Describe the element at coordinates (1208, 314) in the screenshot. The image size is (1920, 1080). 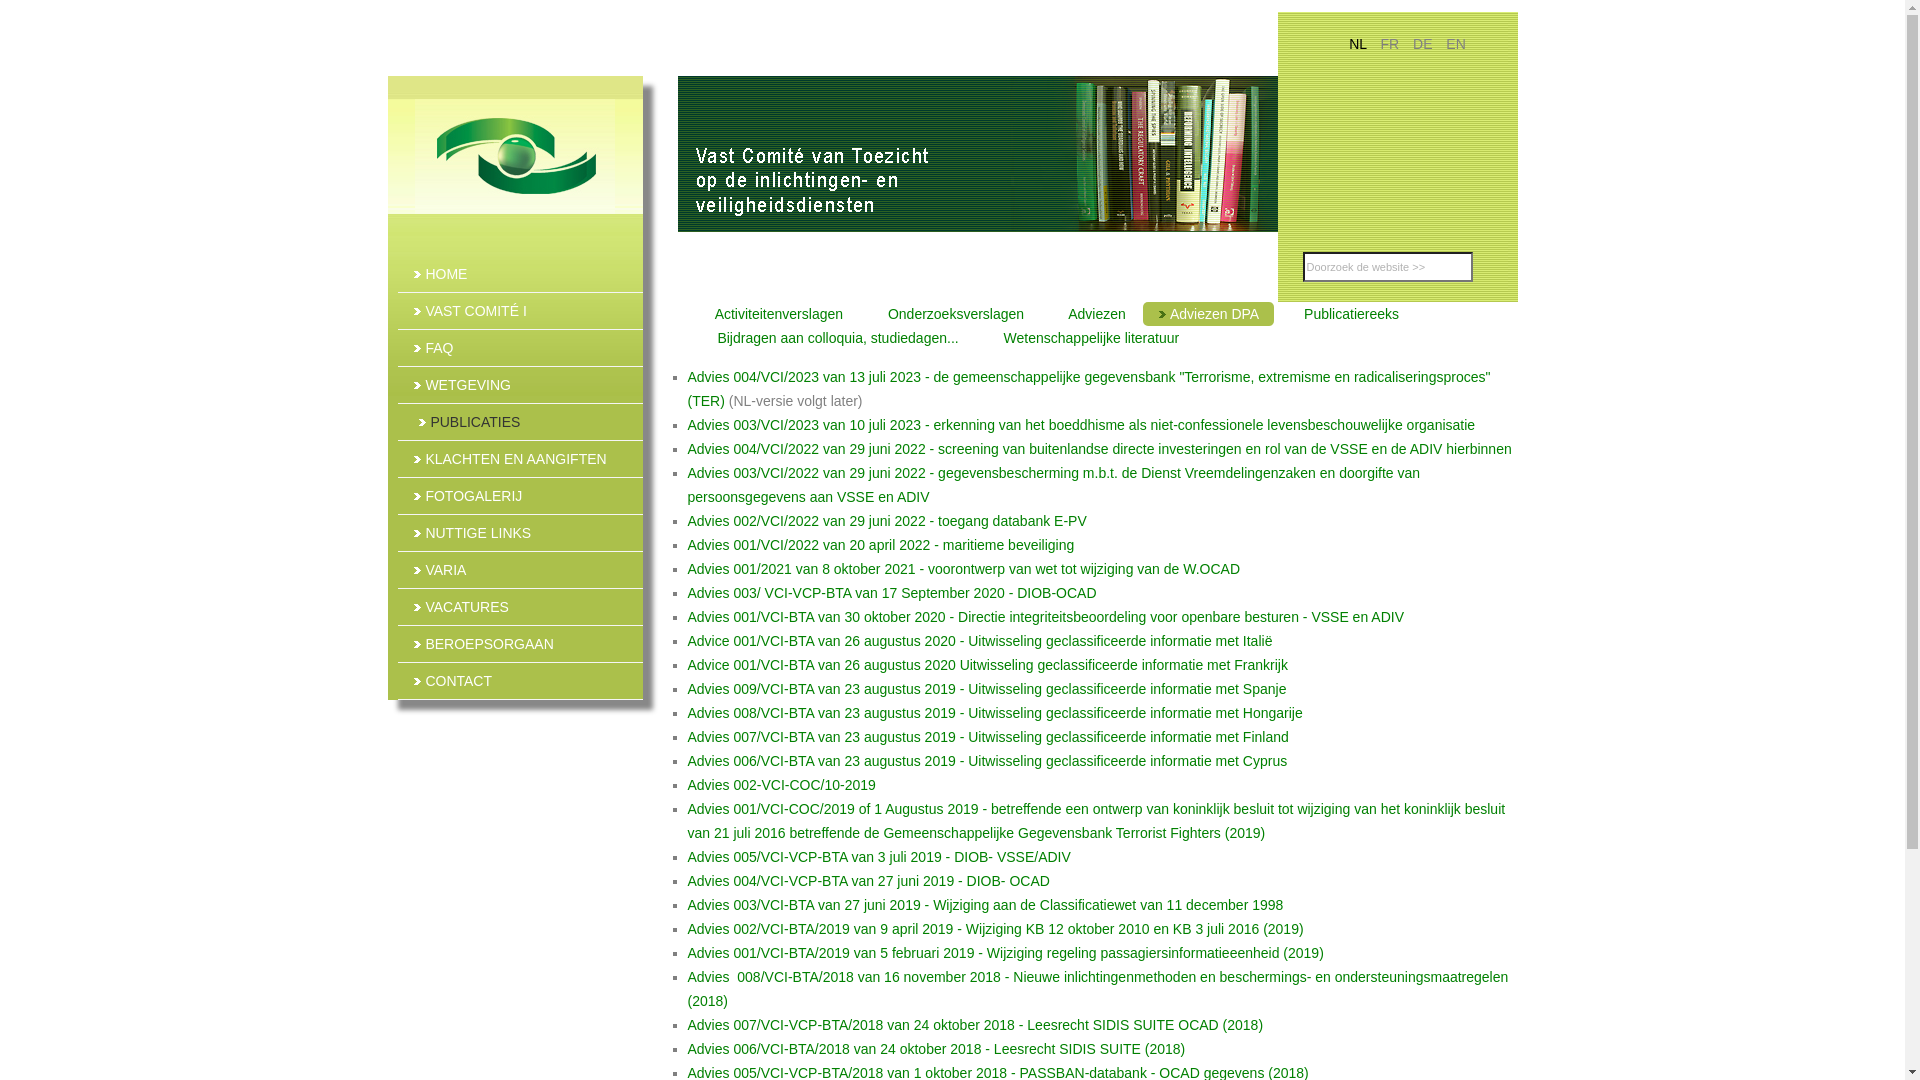
I see `Adviezen DPA` at that location.